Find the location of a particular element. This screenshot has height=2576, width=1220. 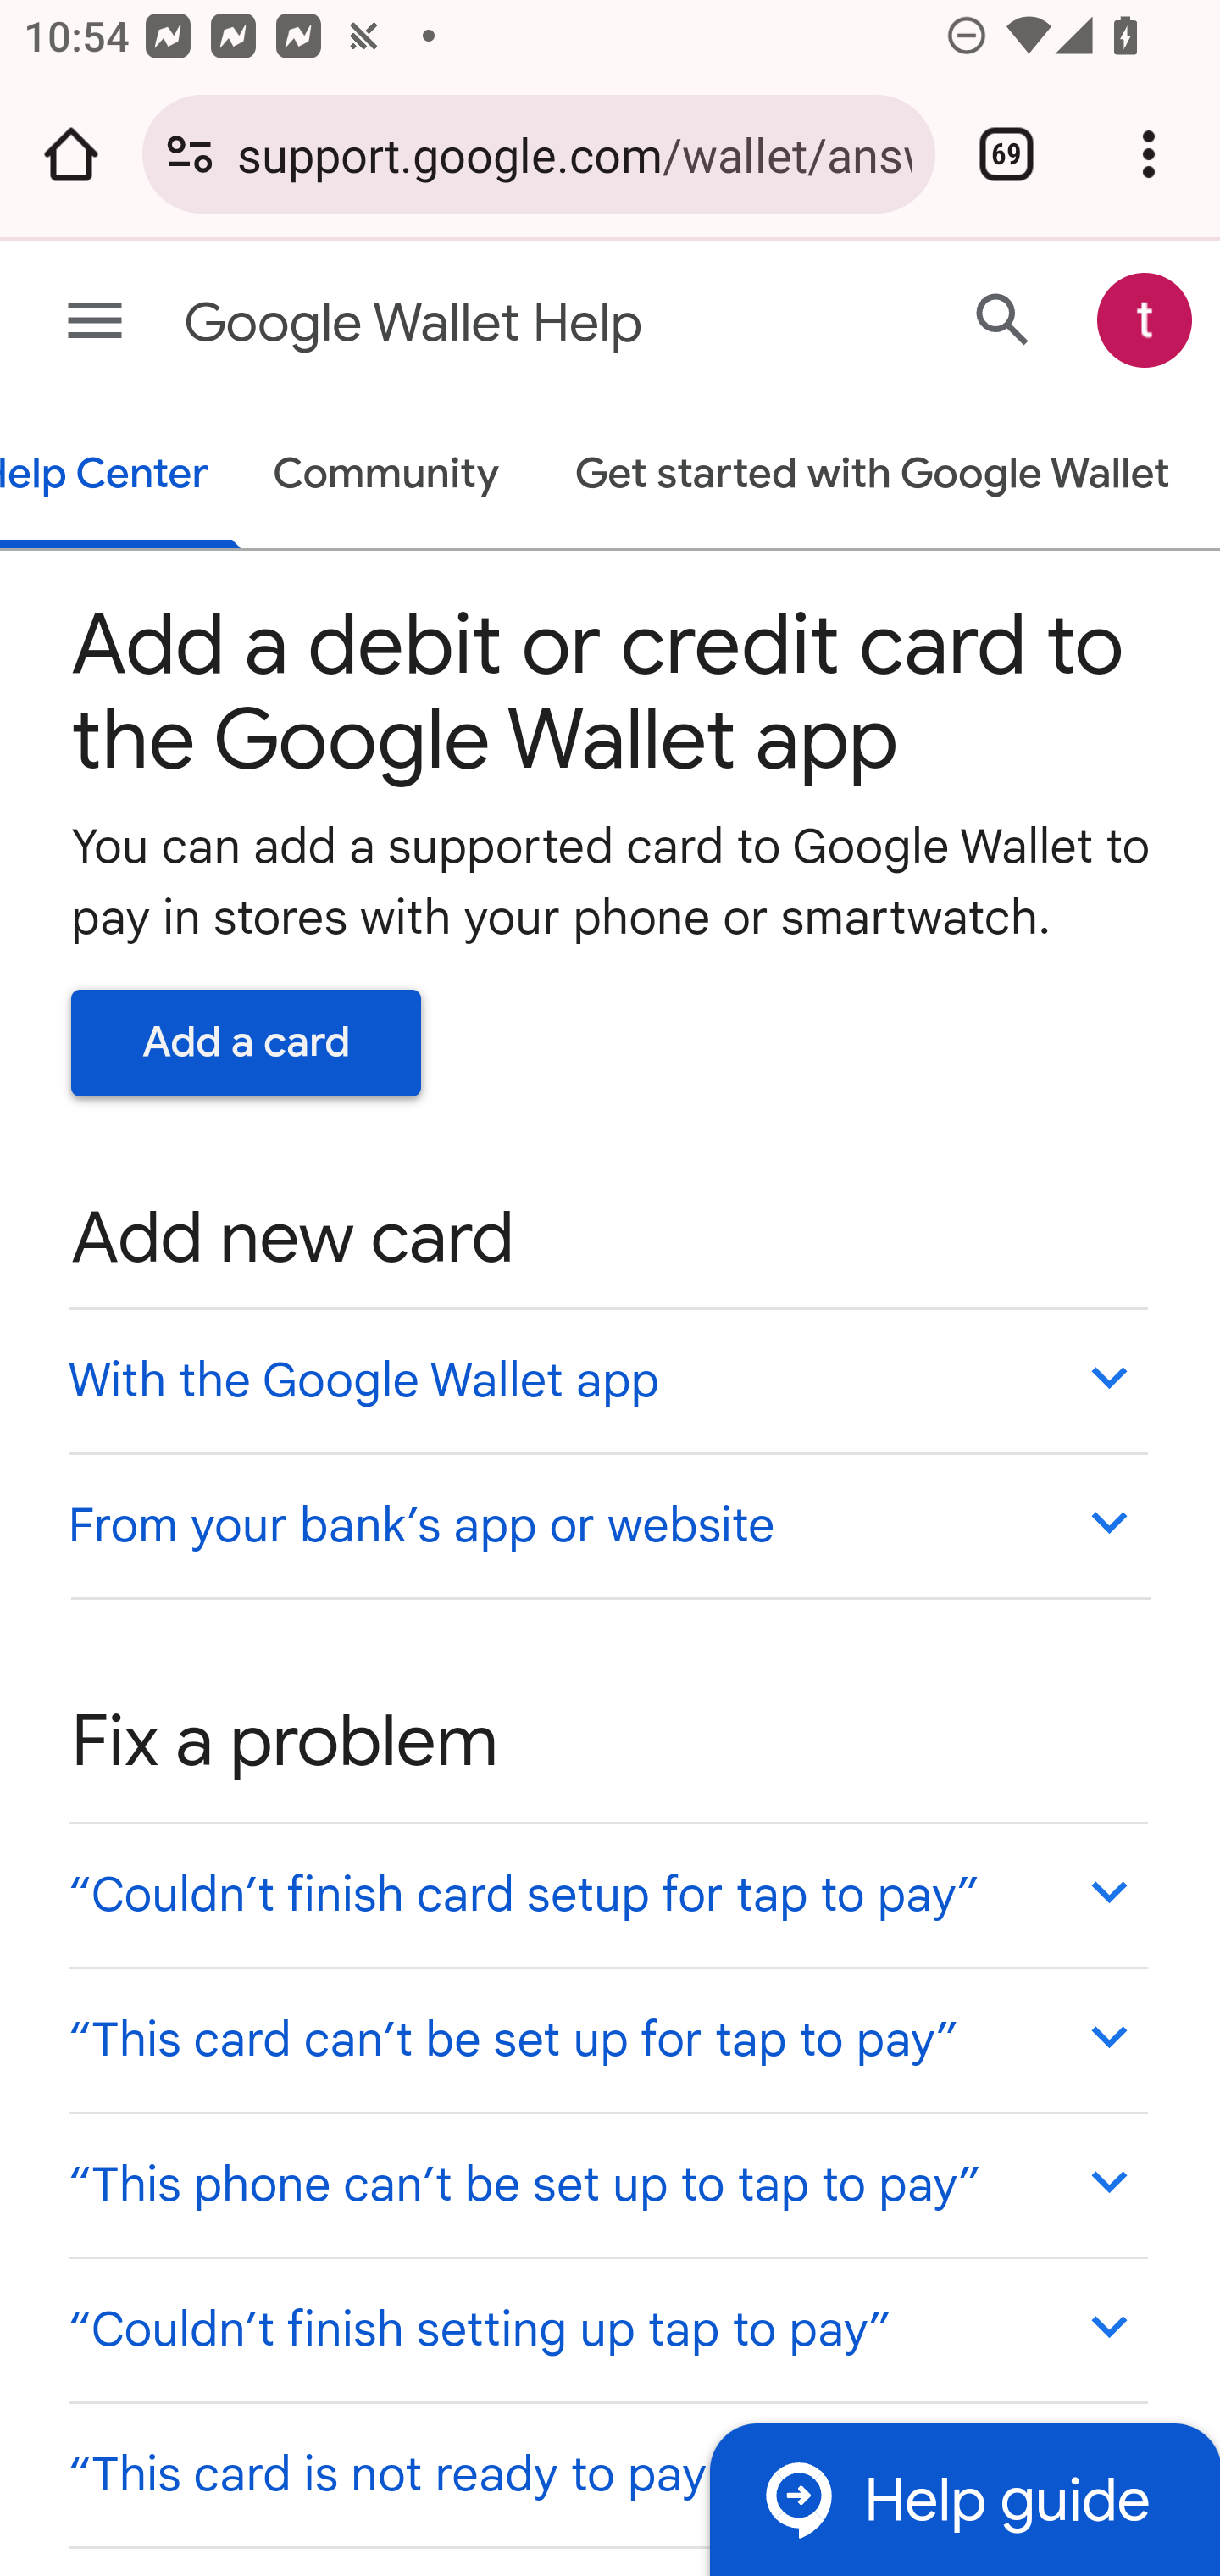

“This phone can’t be set up to tap to pay” is located at coordinates (607, 2185).